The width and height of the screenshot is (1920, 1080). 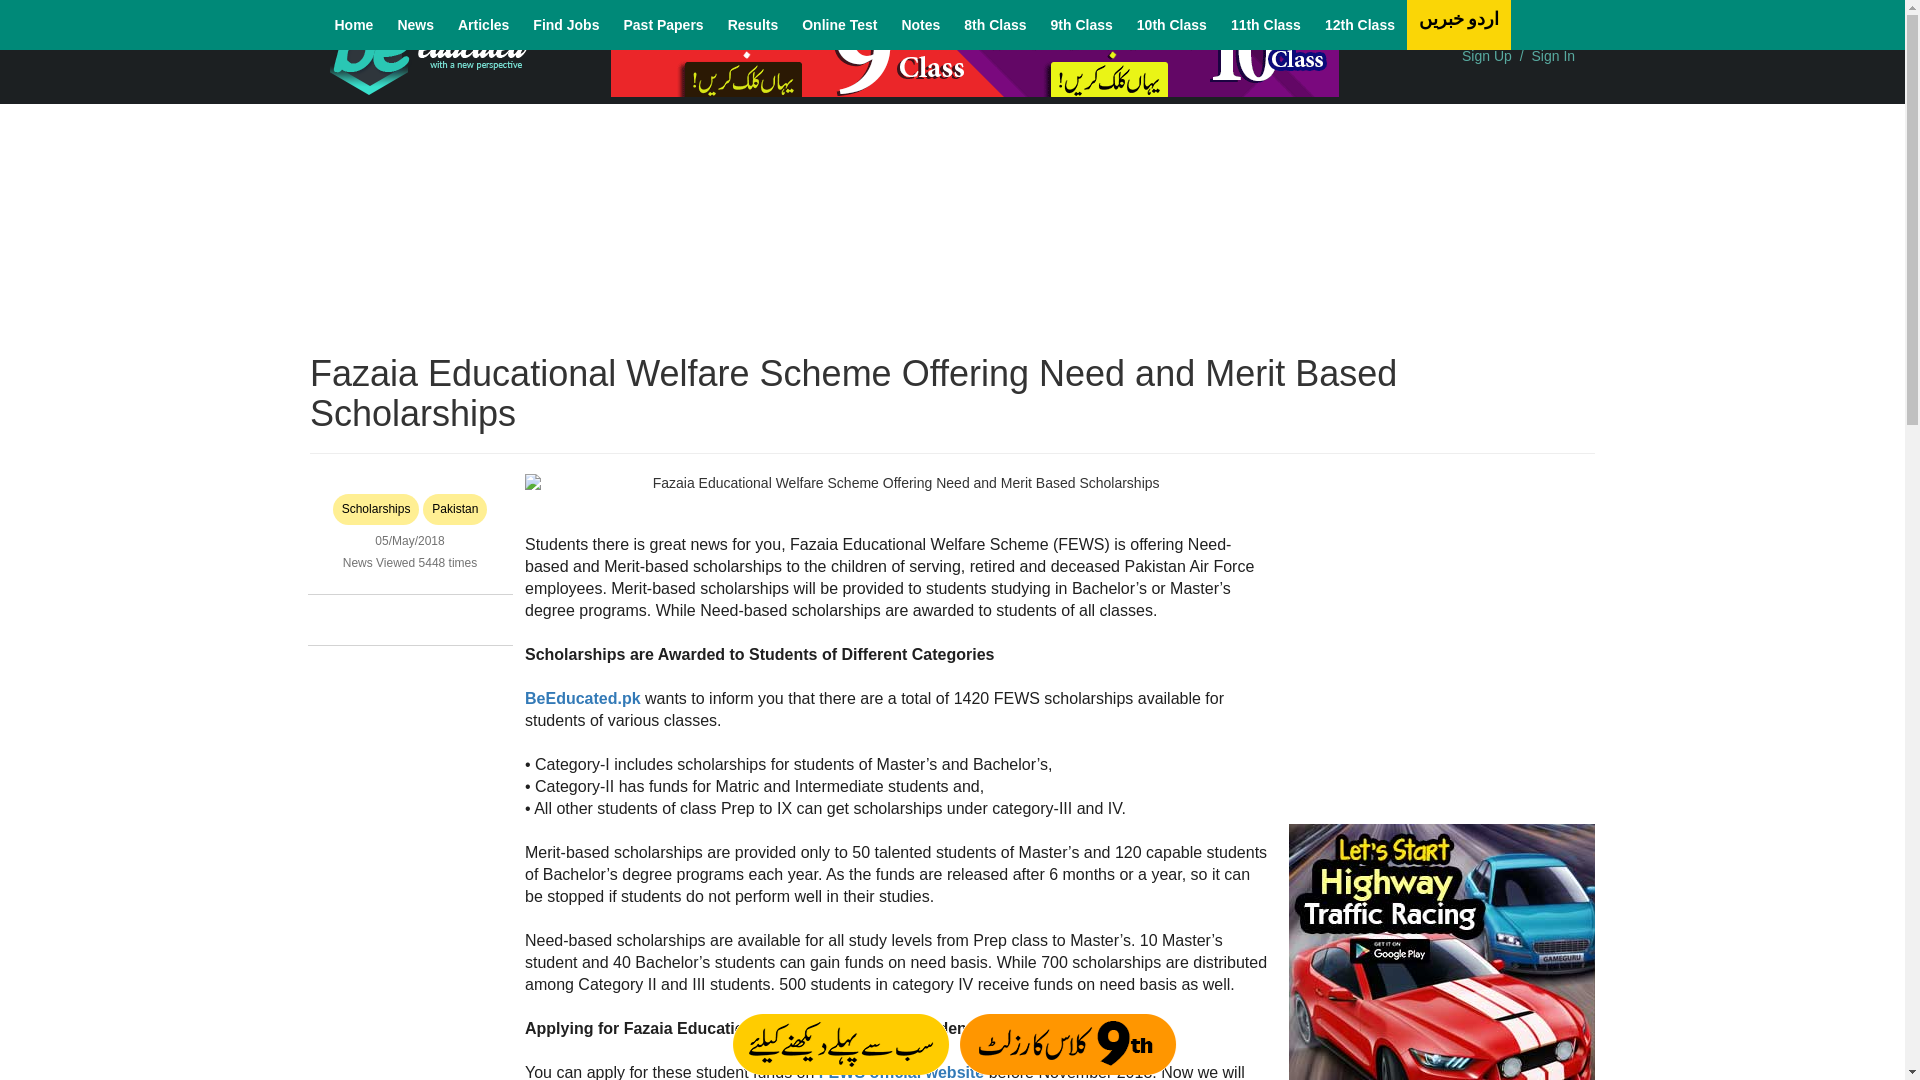 What do you see at coordinates (1554, 55) in the screenshot?
I see `Sign In` at bounding box center [1554, 55].